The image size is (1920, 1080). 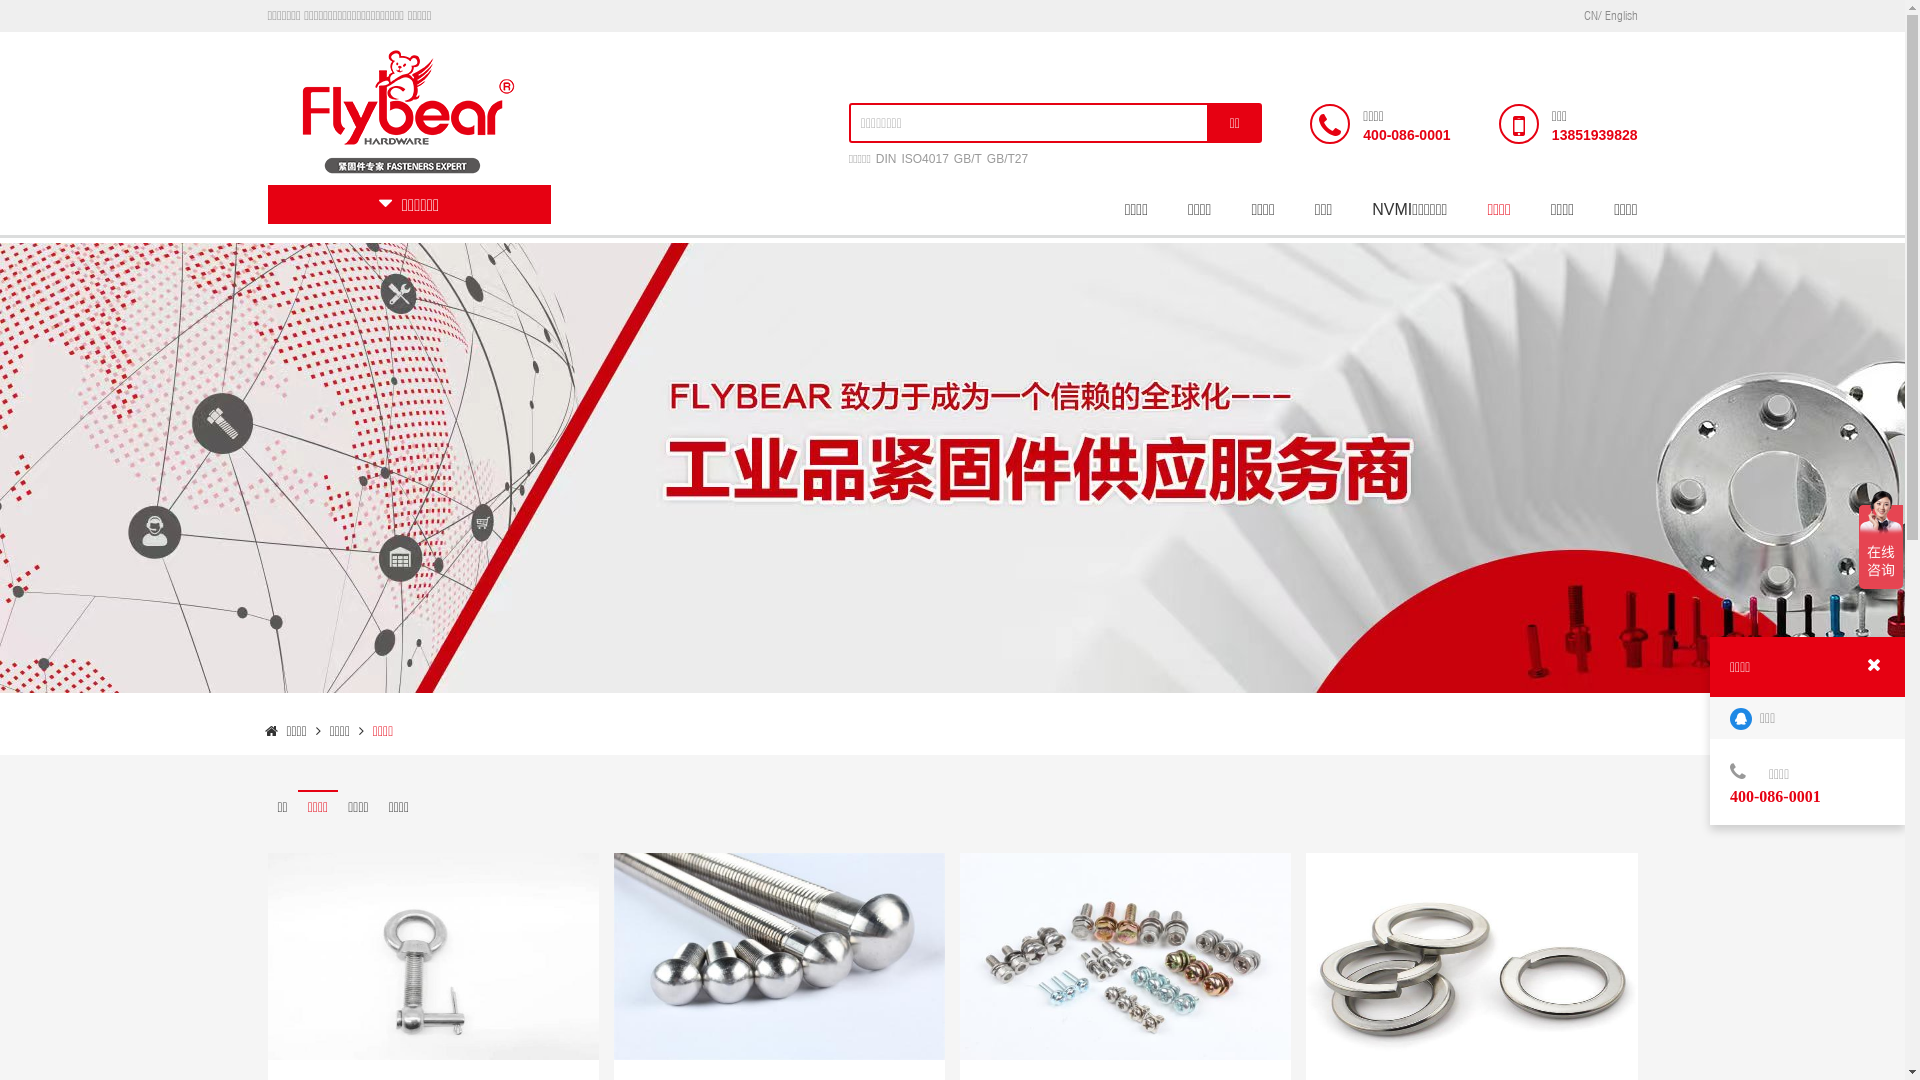 What do you see at coordinates (1591, 16) in the screenshot?
I see `CN` at bounding box center [1591, 16].